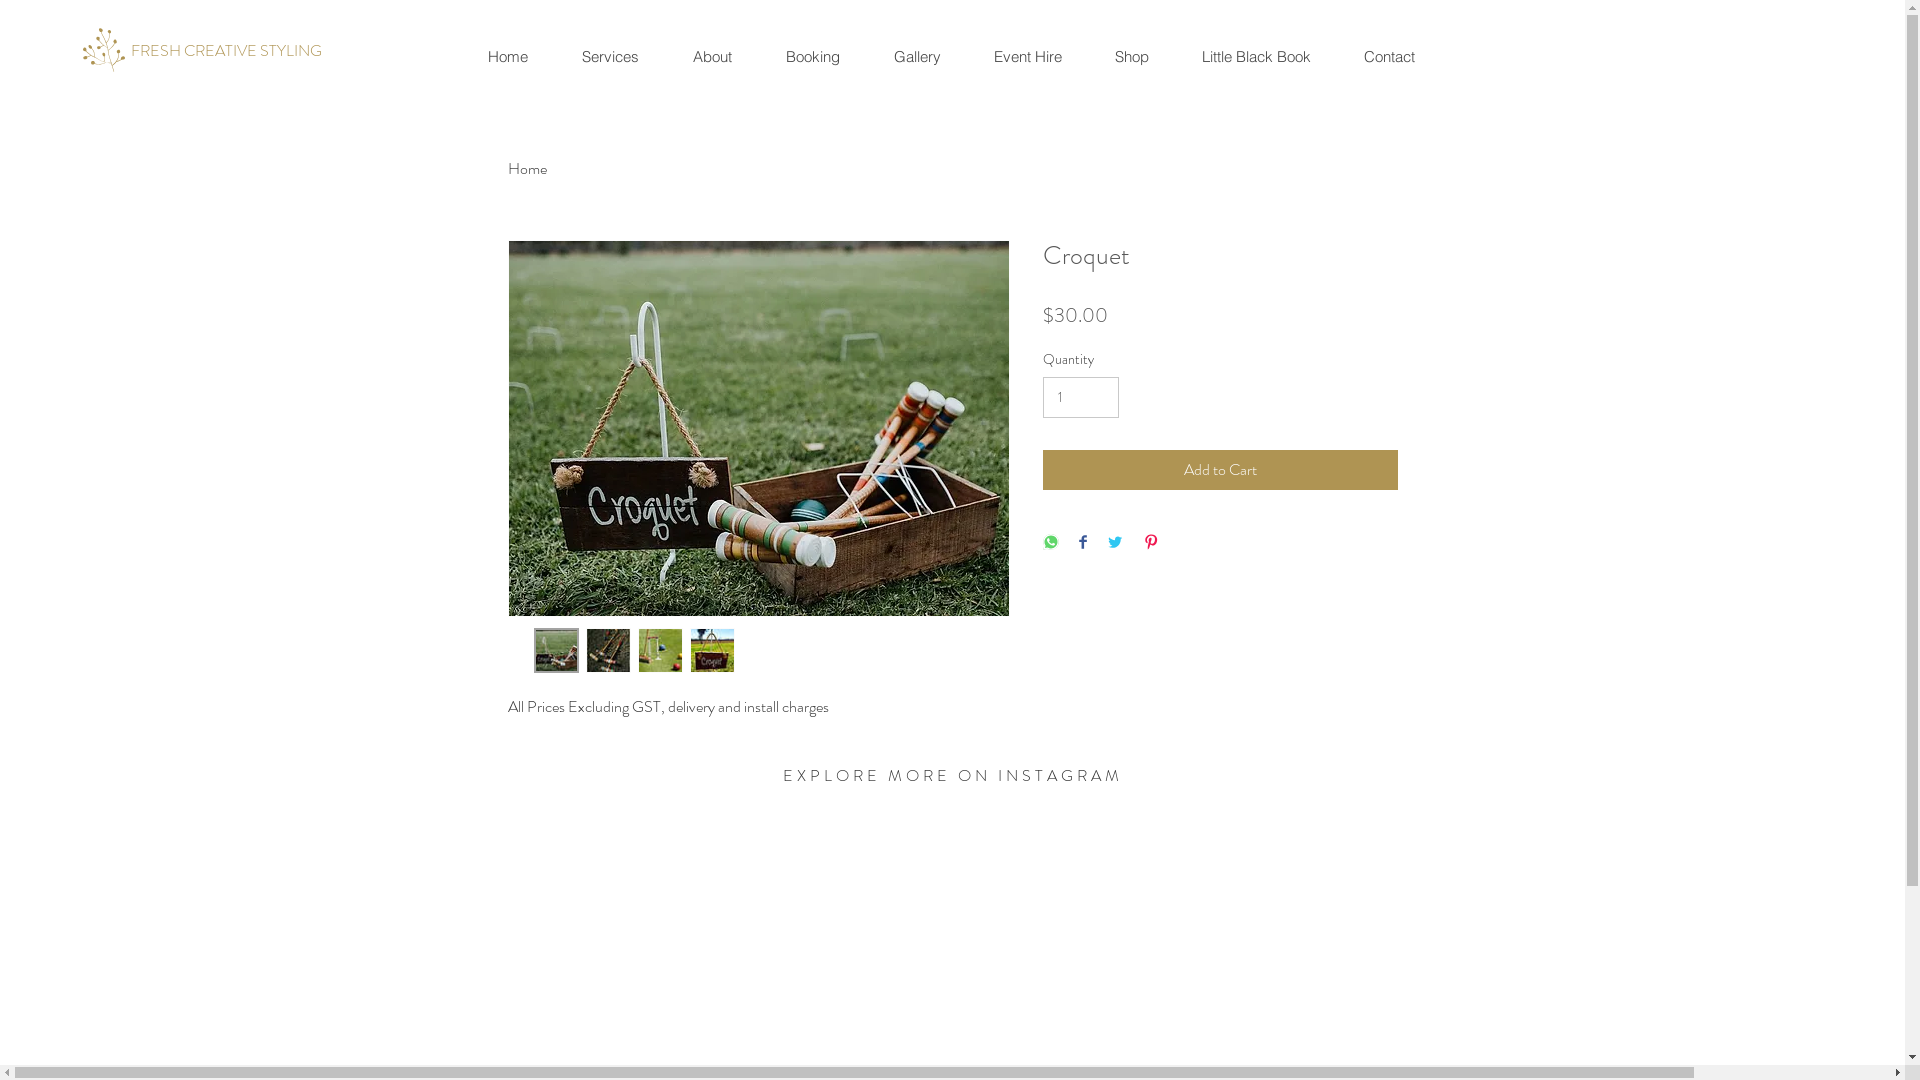 This screenshot has height=1080, width=1920. Describe the element at coordinates (508, 56) in the screenshot. I see `Home` at that location.